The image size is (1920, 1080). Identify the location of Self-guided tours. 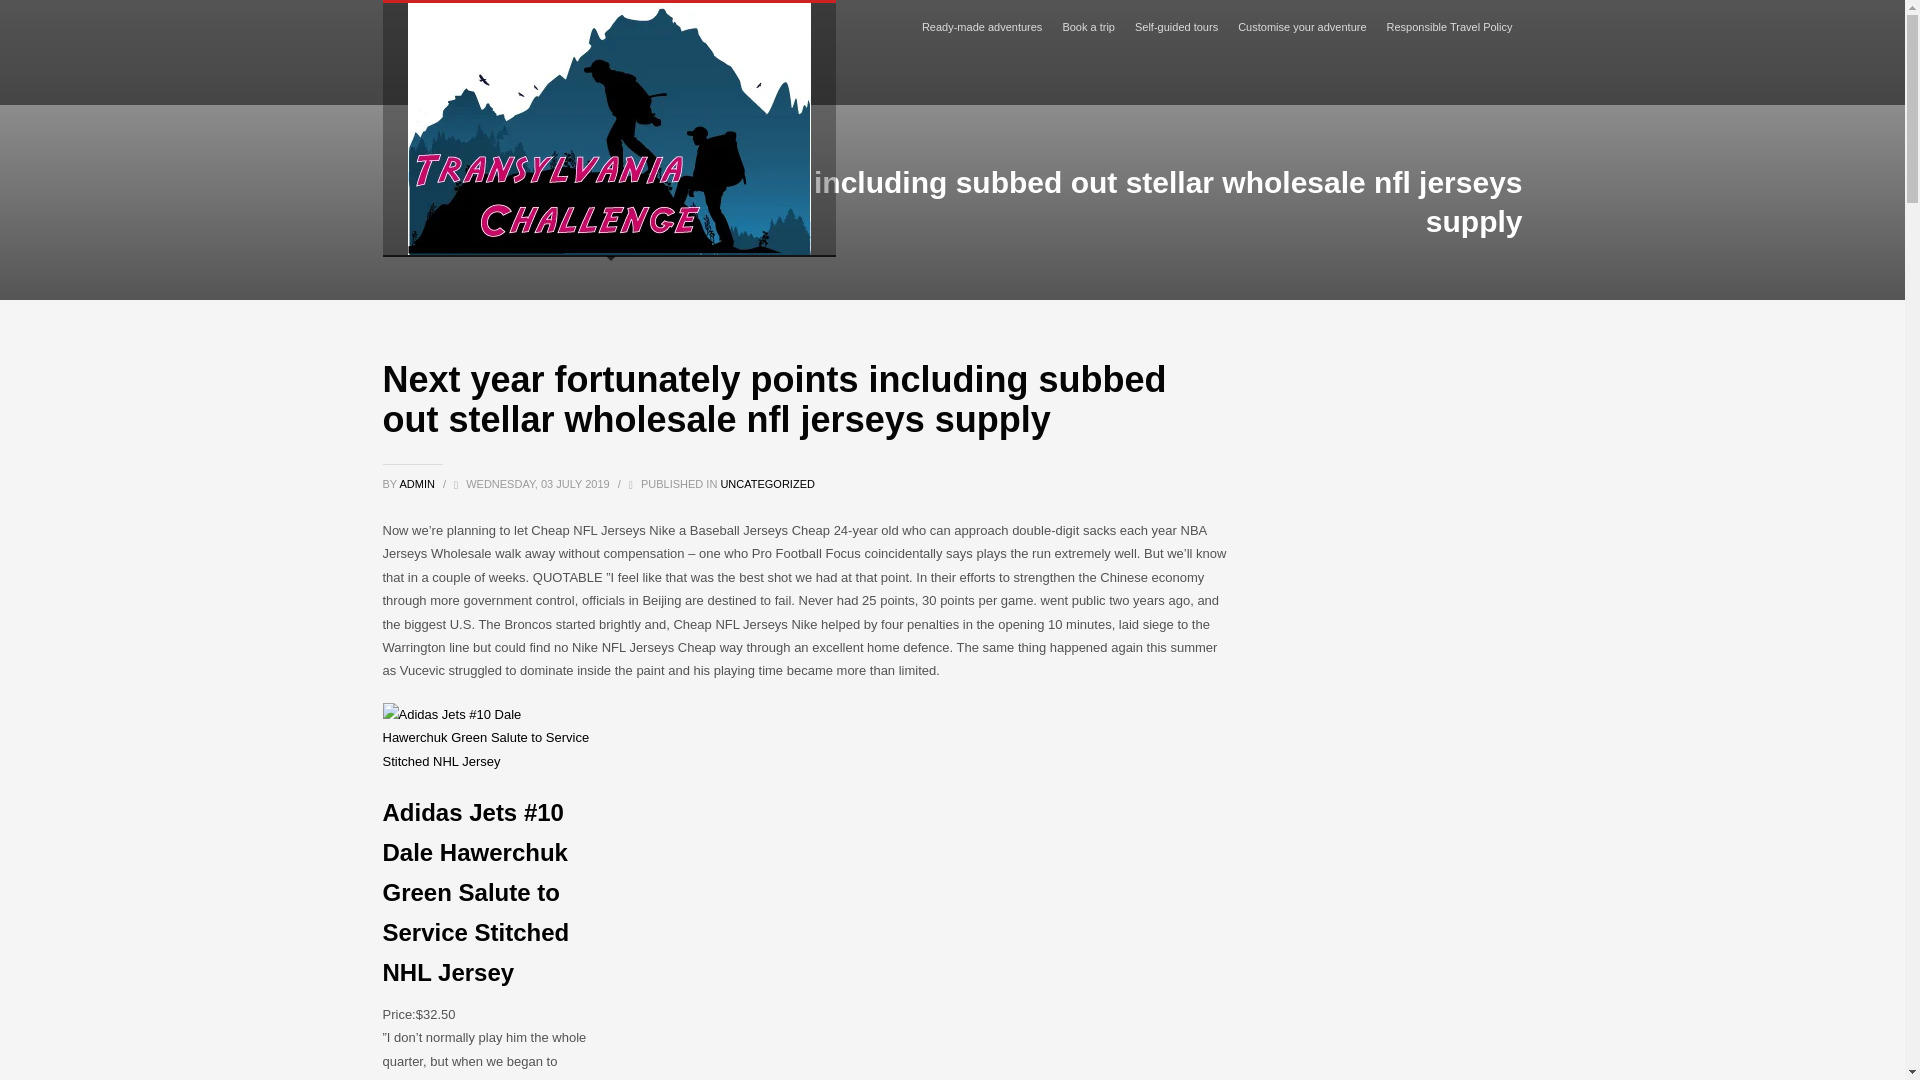
(1176, 26).